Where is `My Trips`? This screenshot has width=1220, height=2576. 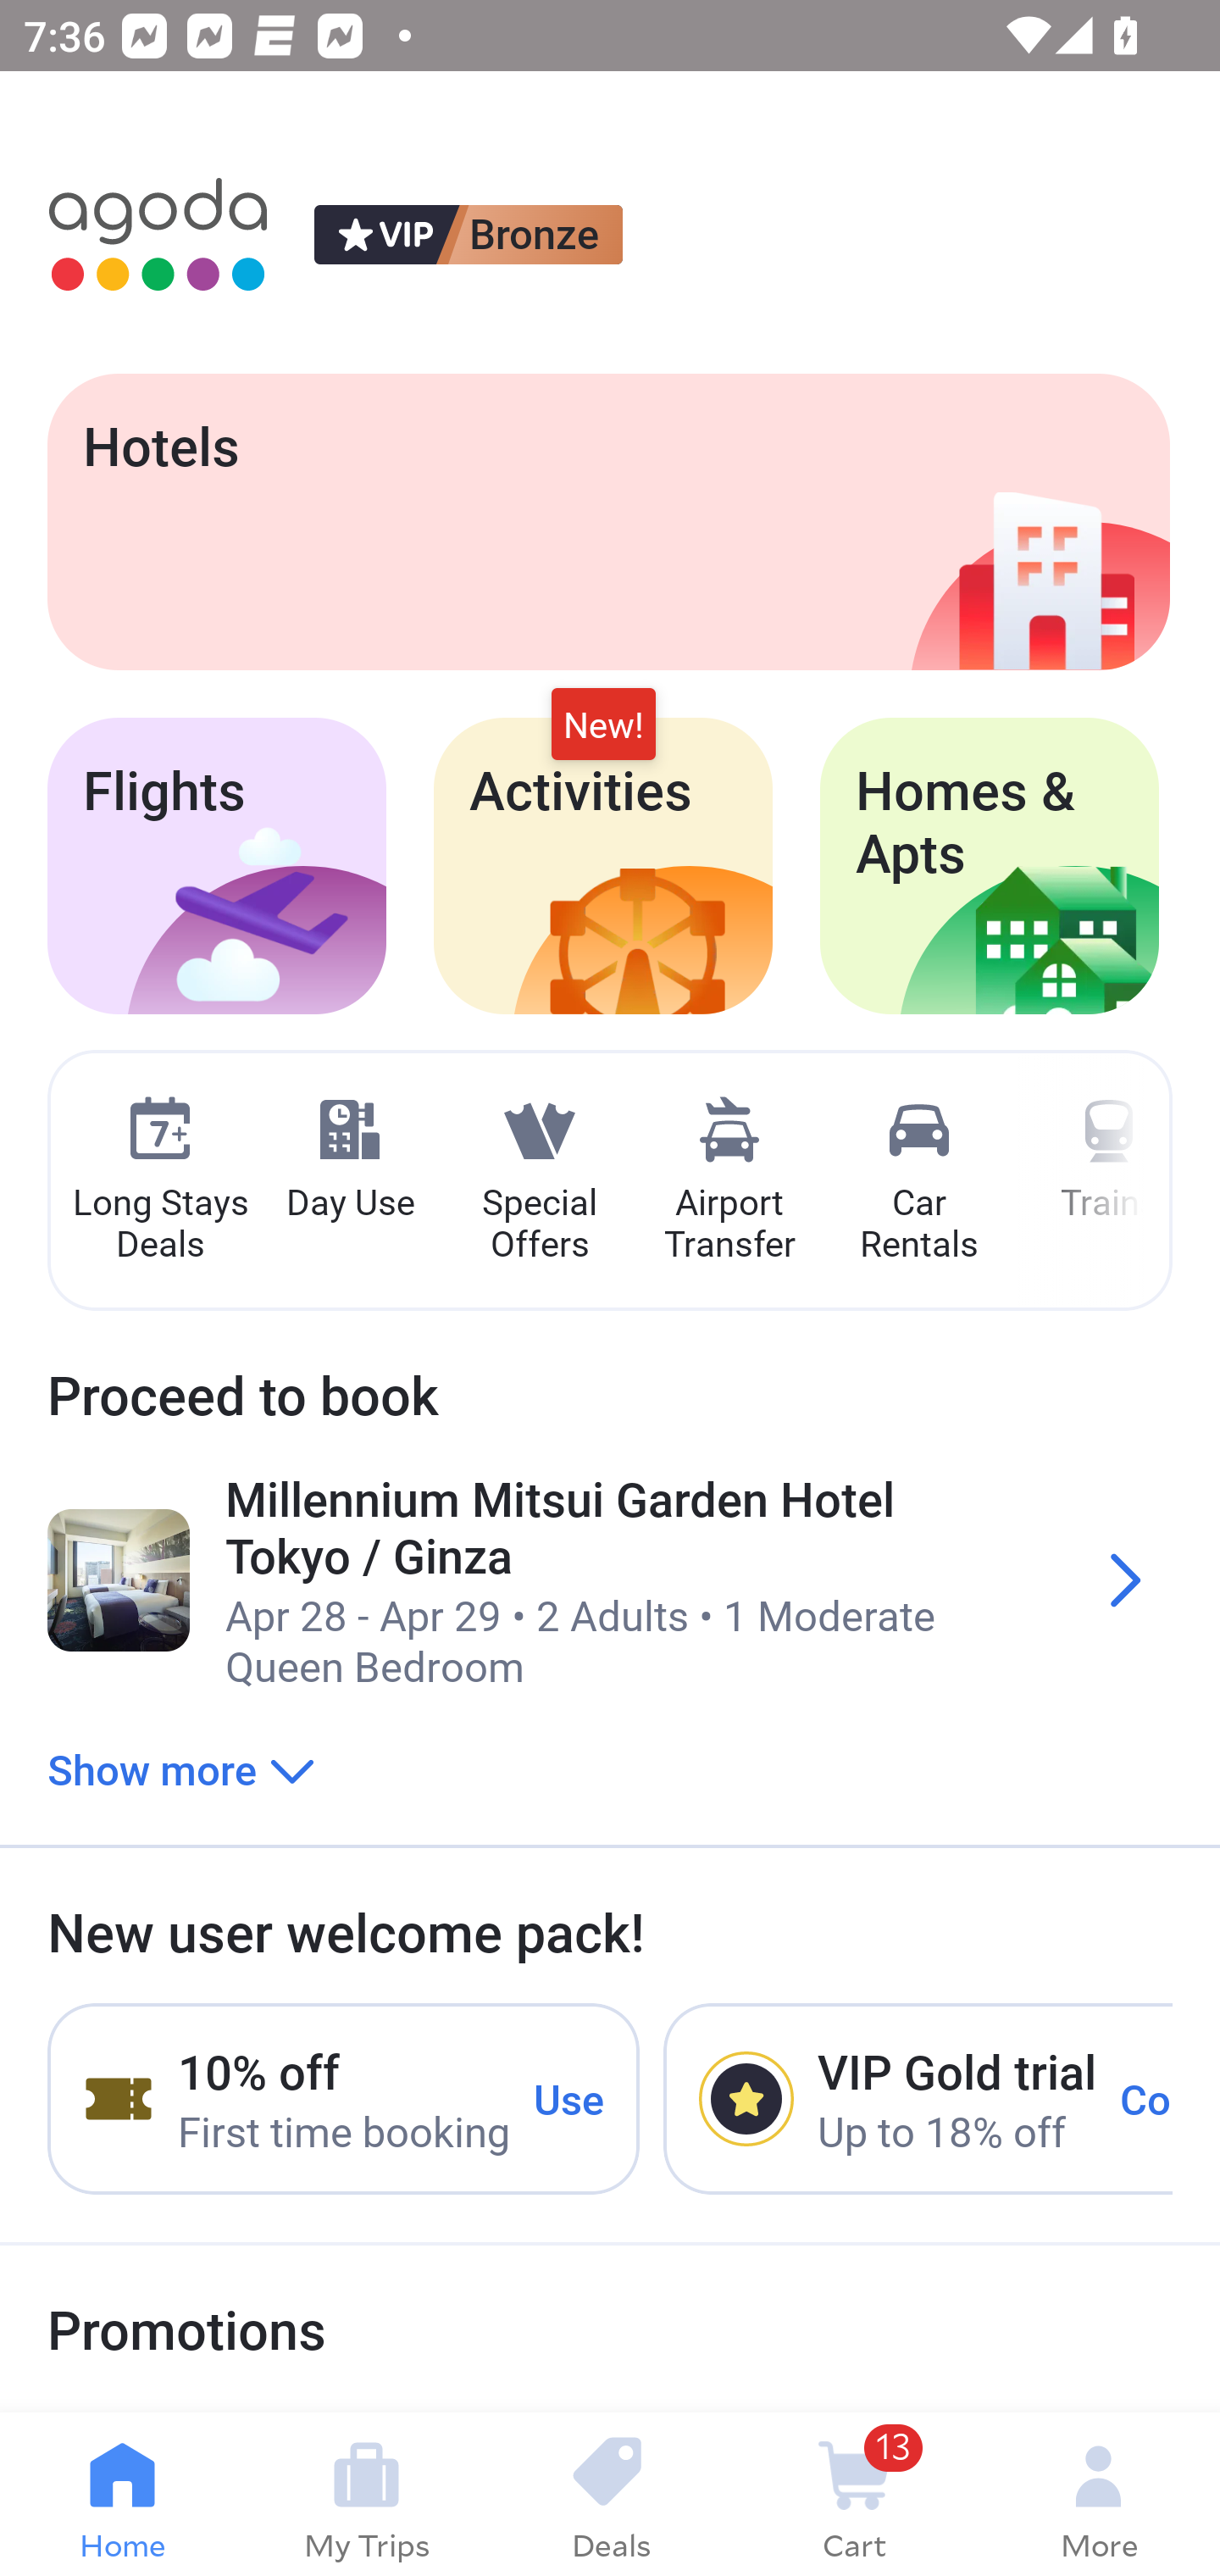
My Trips is located at coordinates (366, 2495).